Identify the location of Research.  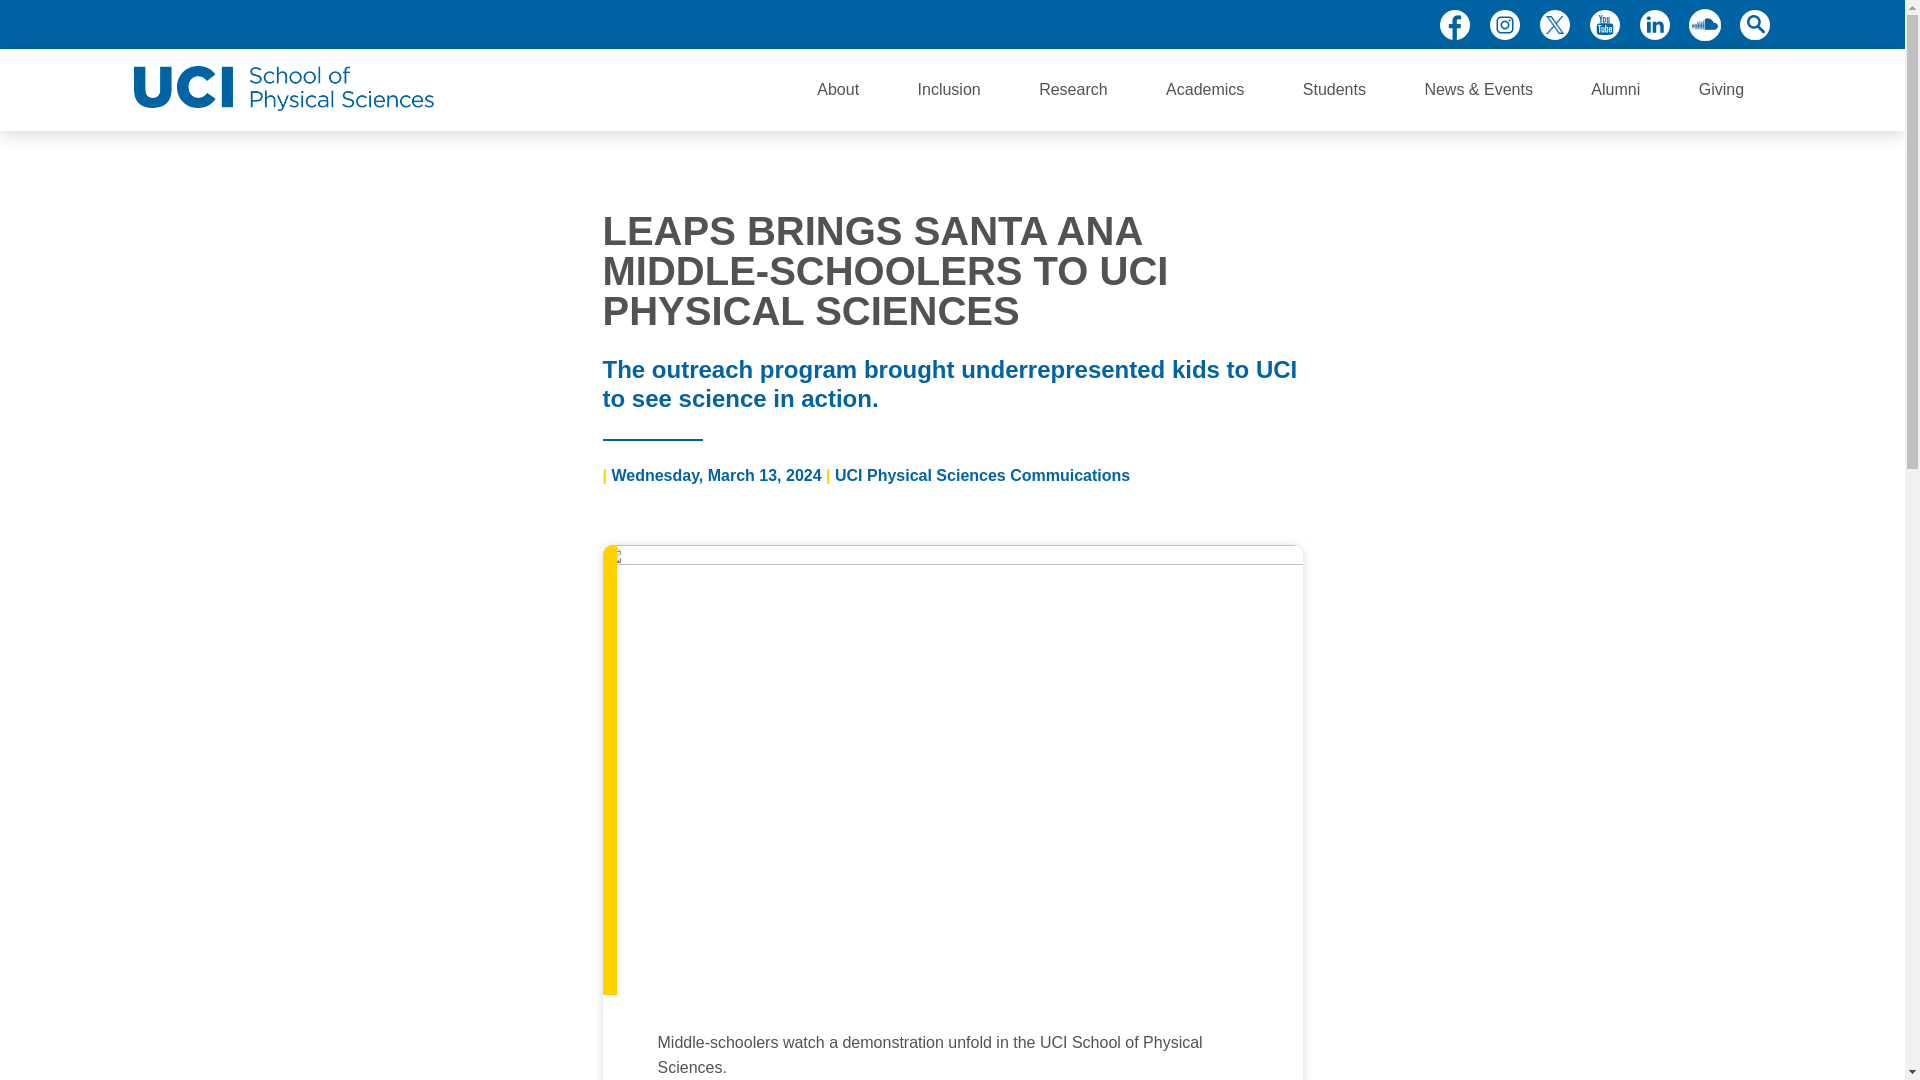
(1072, 89).